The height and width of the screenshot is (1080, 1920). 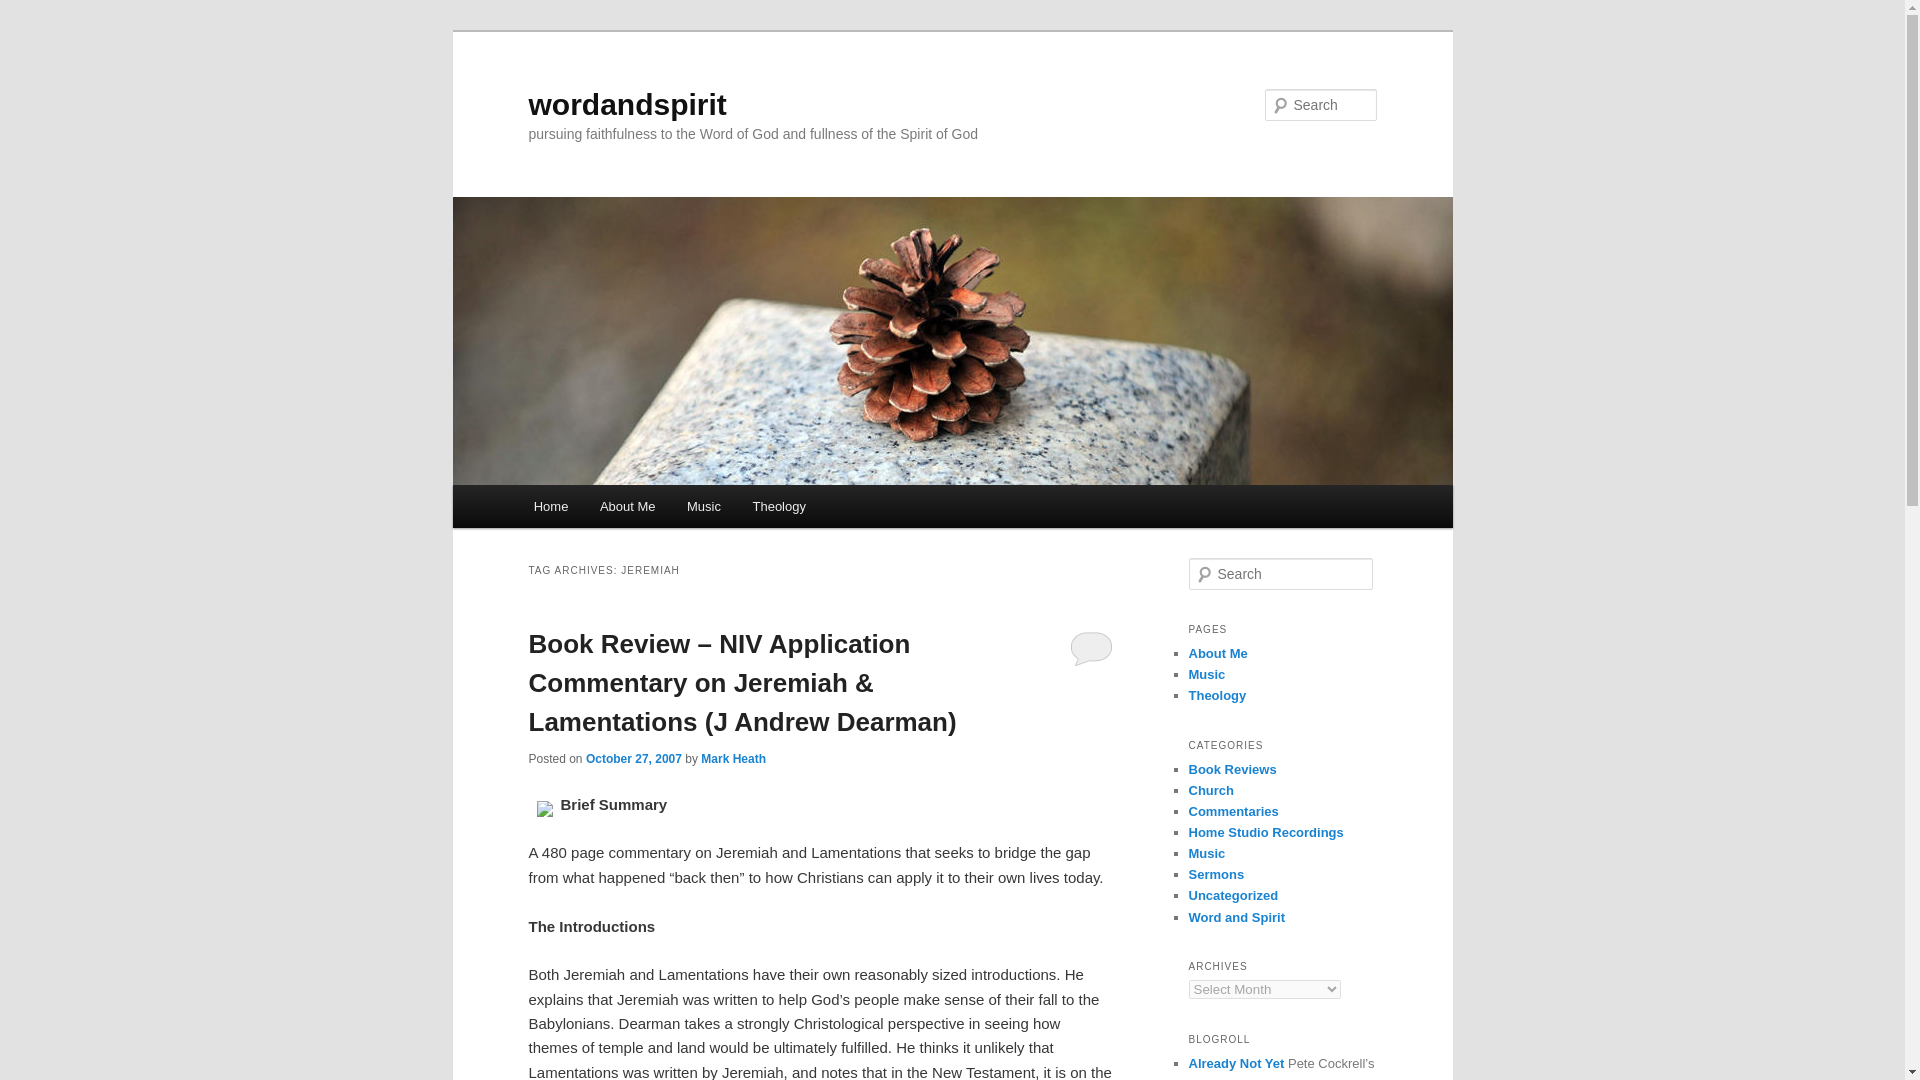 I want to click on About Me, so click(x=1217, y=652).